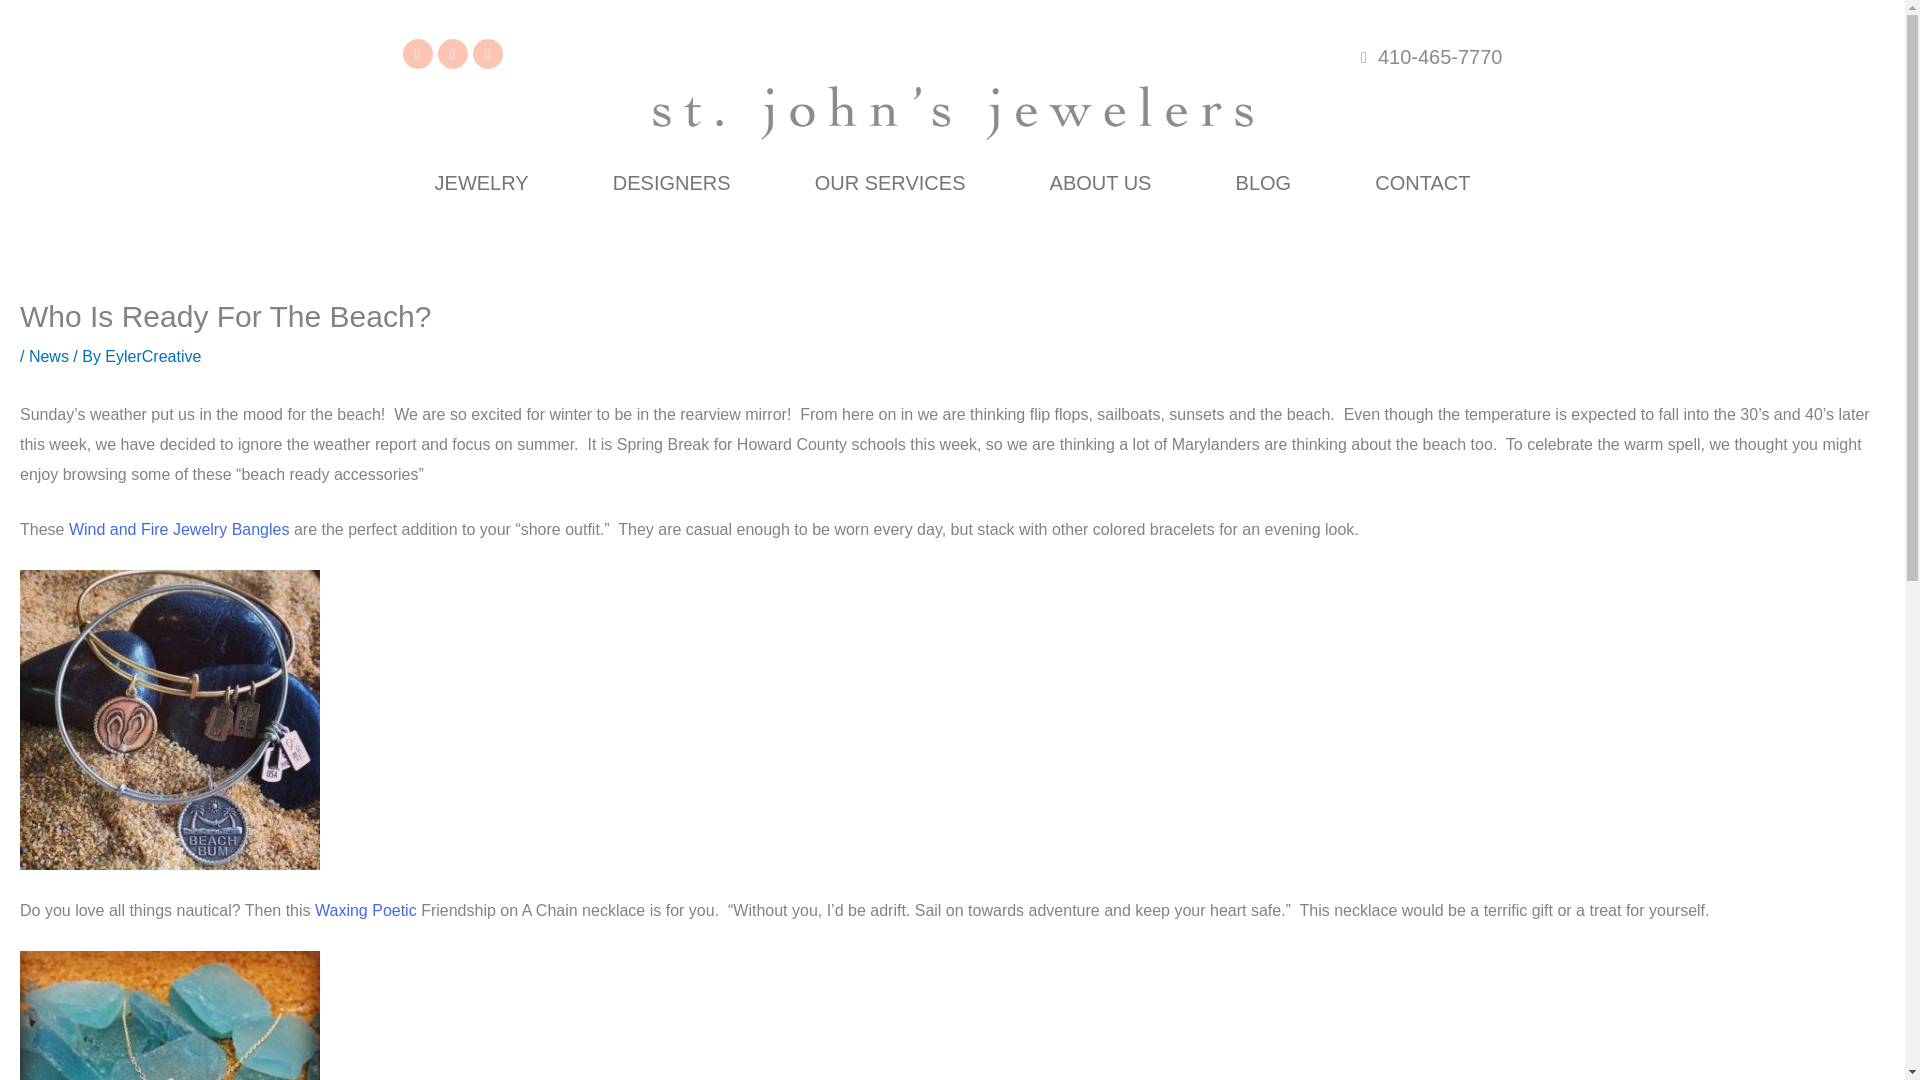 Image resolution: width=1920 pixels, height=1080 pixels. What do you see at coordinates (1101, 182) in the screenshot?
I see `ABOUT US` at bounding box center [1101, 182].